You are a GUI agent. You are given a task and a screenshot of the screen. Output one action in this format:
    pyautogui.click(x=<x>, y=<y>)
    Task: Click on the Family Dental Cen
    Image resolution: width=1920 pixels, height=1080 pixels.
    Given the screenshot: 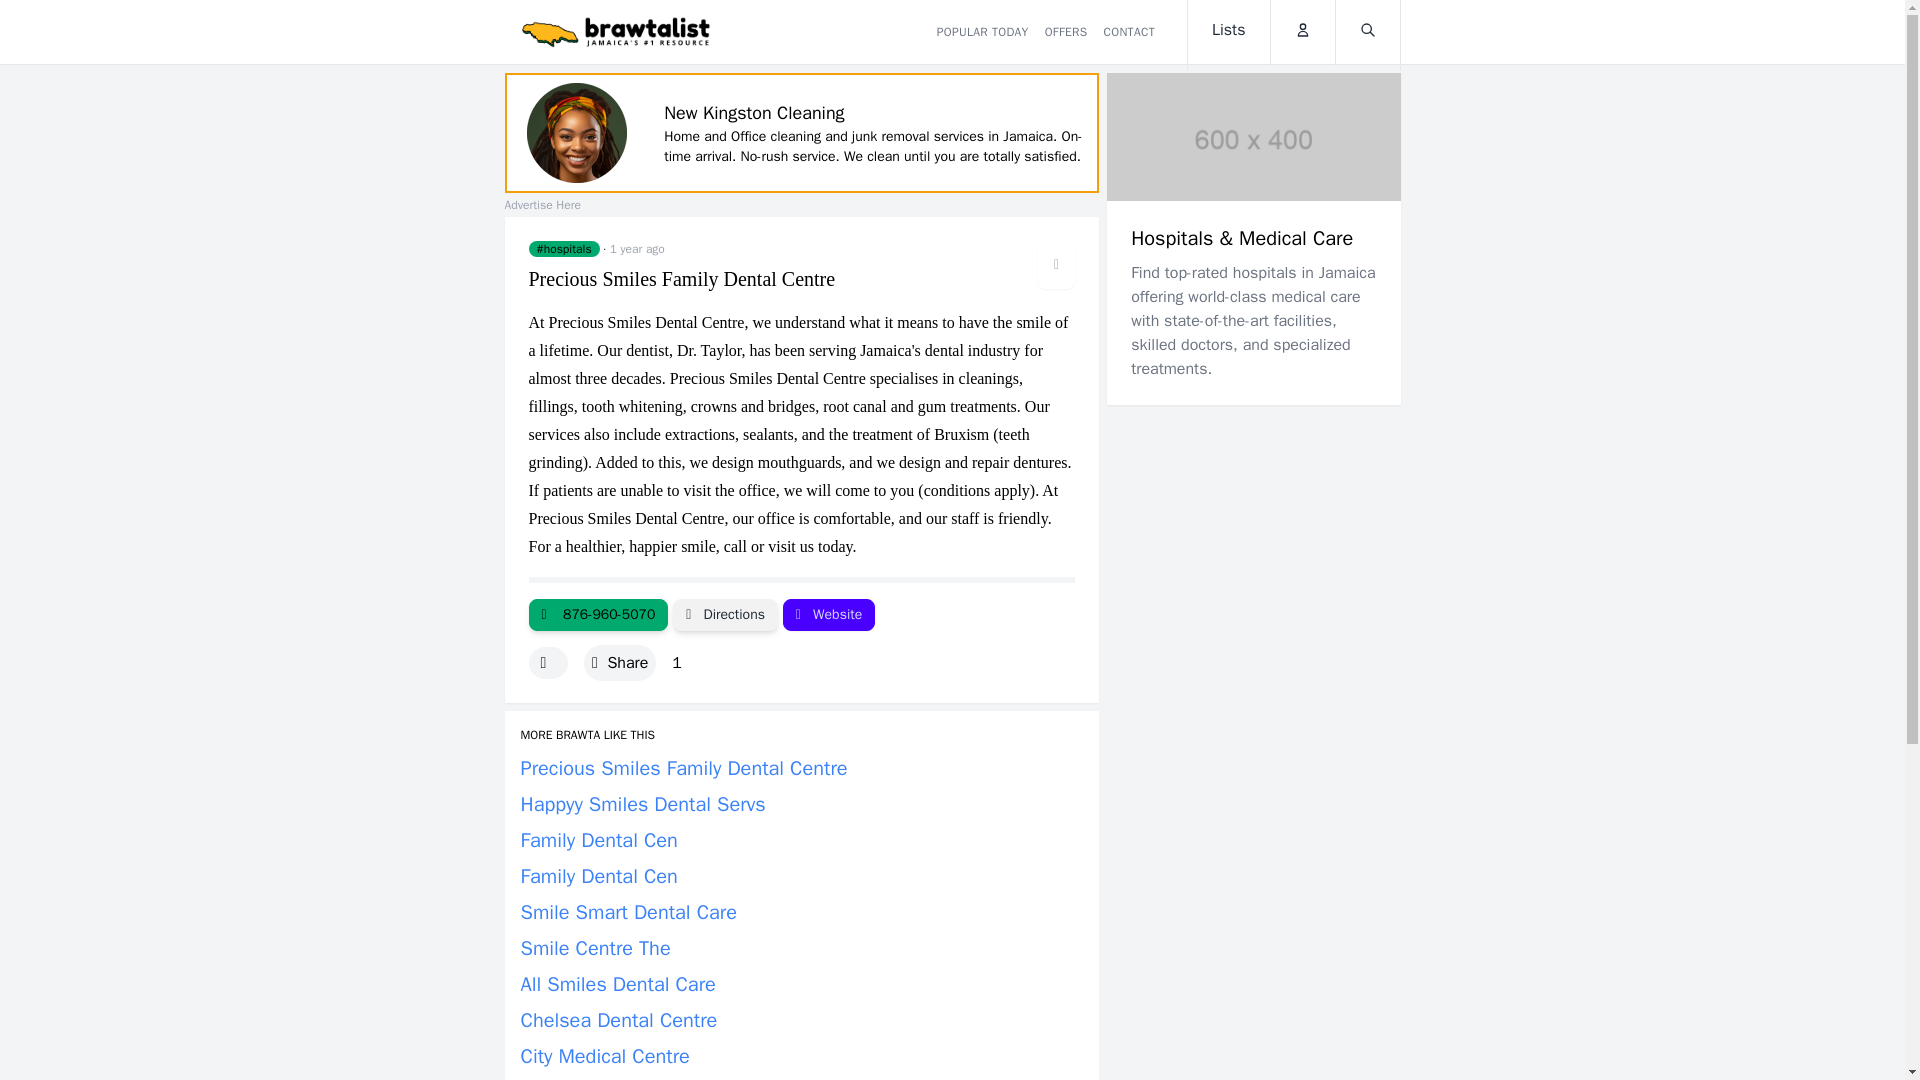 What is the action you would take?
    pyautogui.click(x=598, y=840)
    